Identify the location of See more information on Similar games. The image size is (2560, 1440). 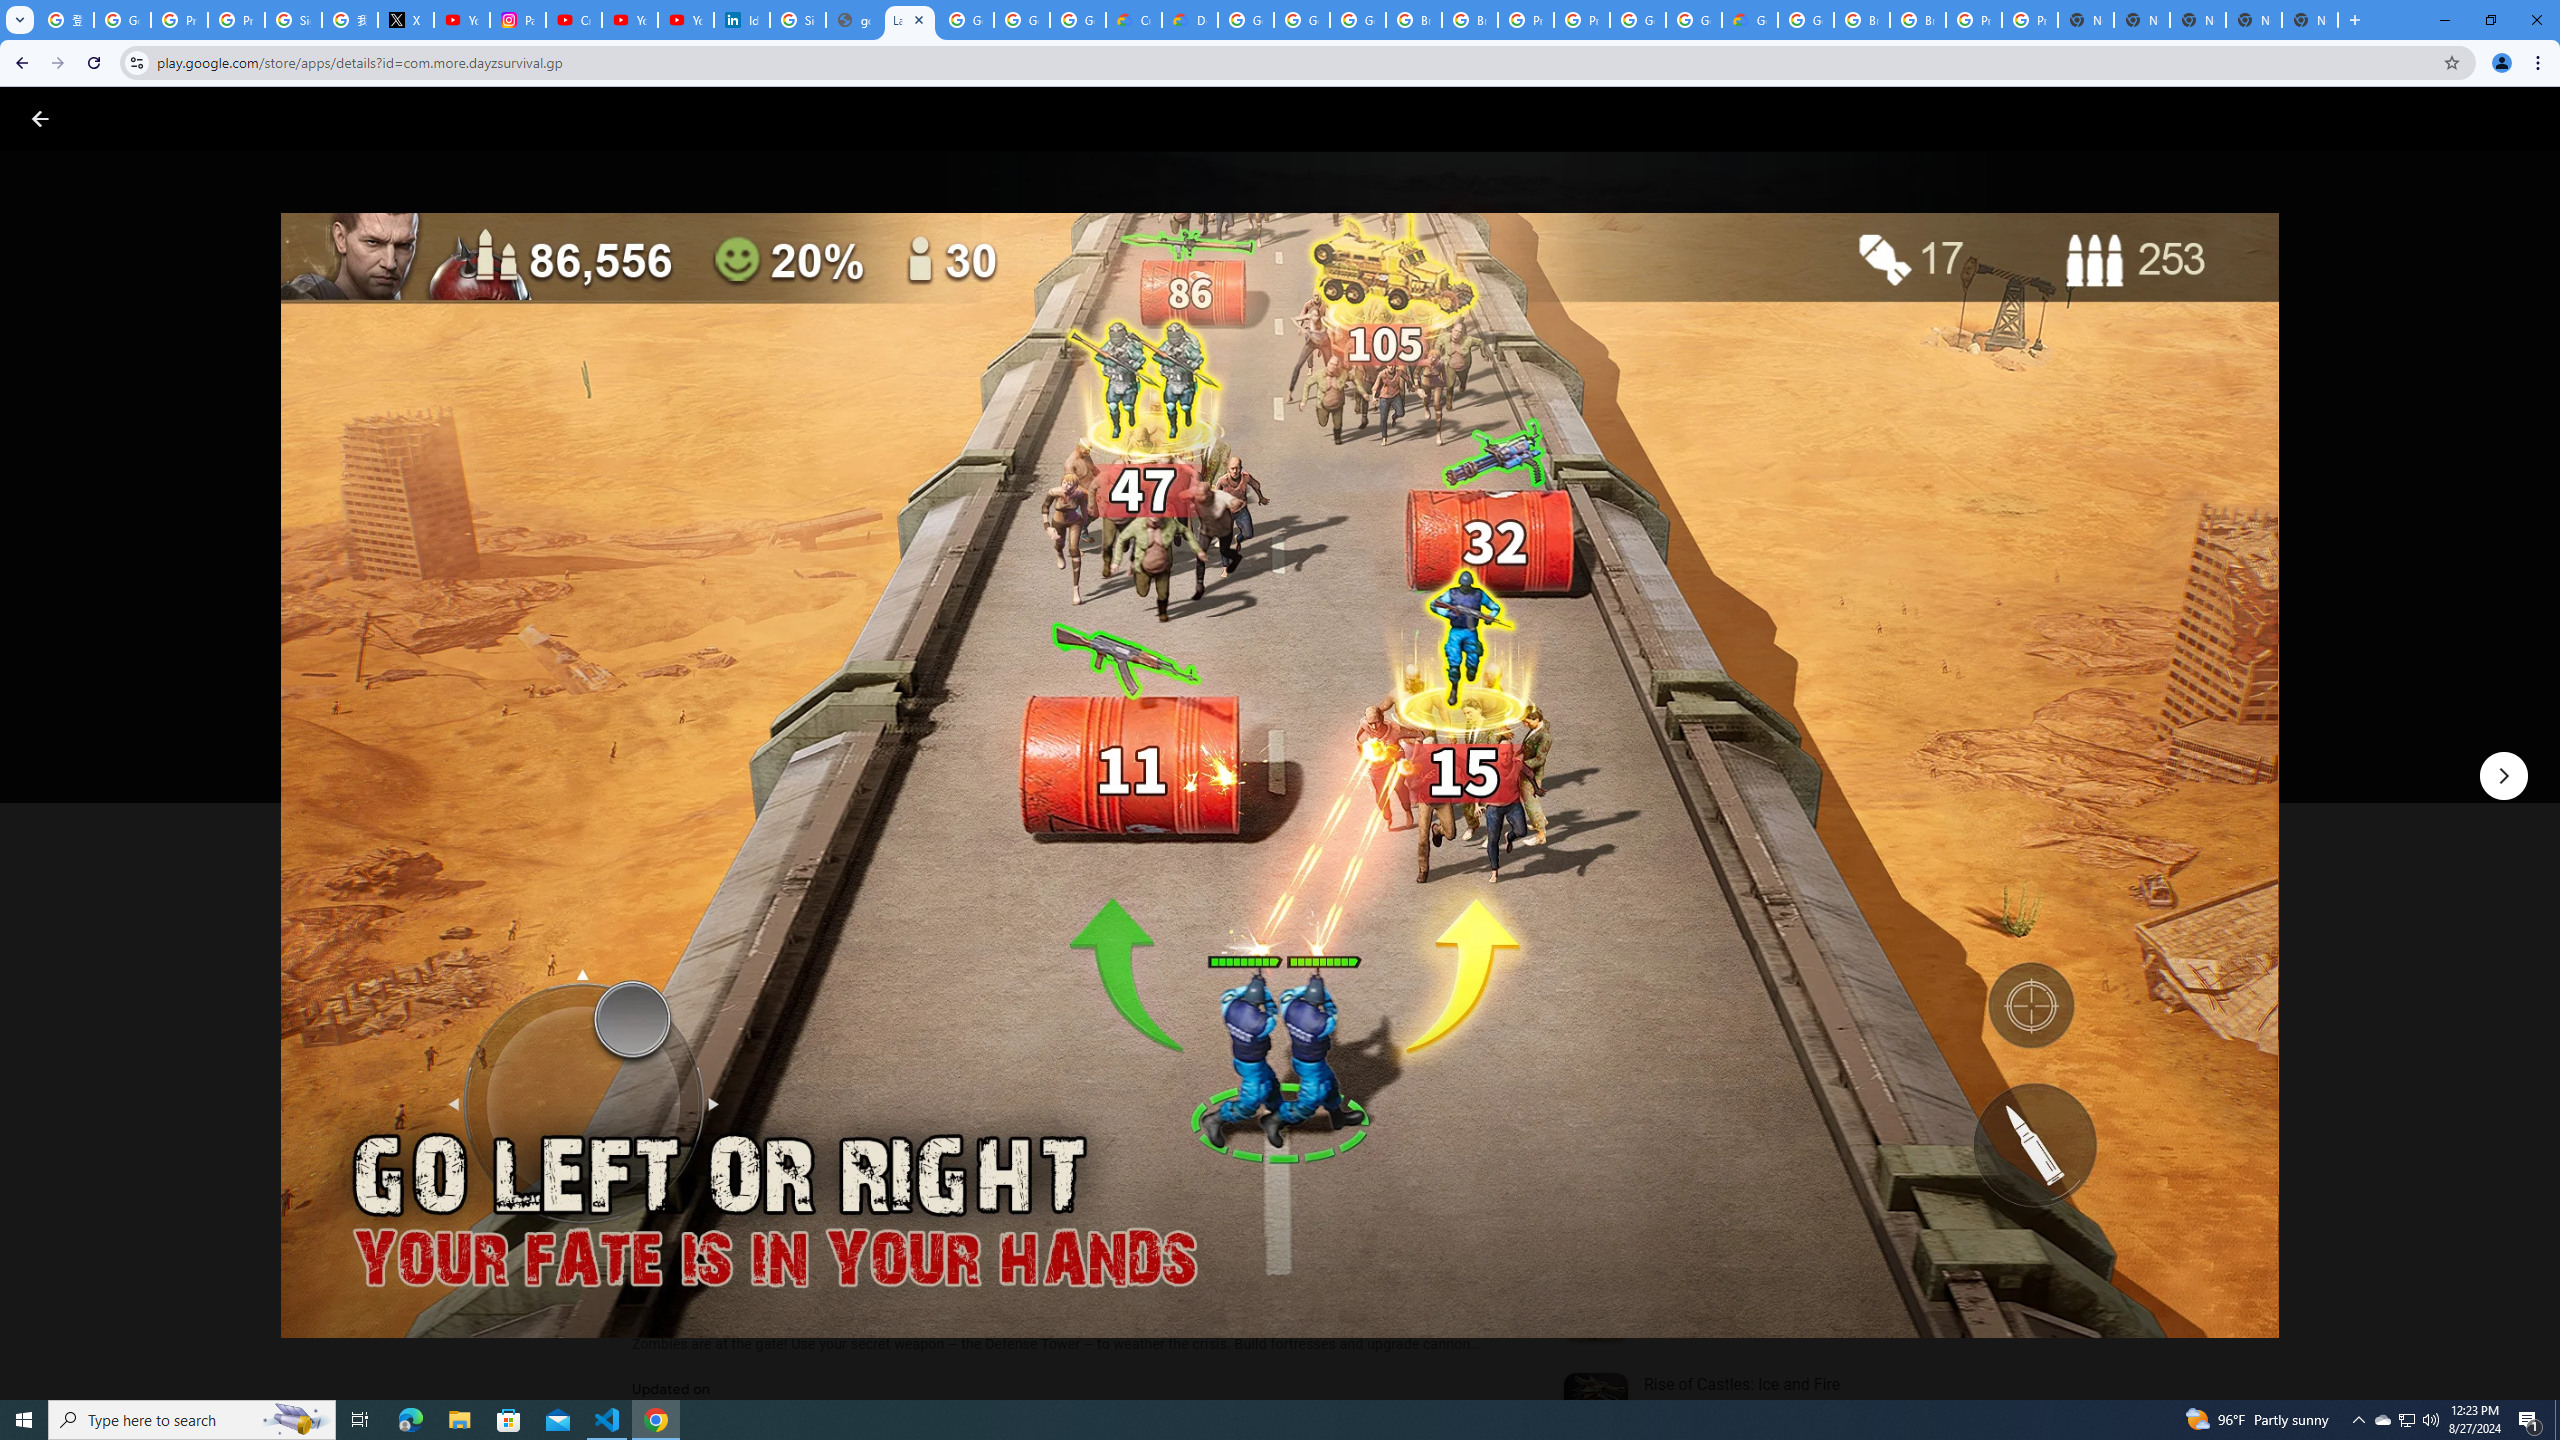
(1736, 949).